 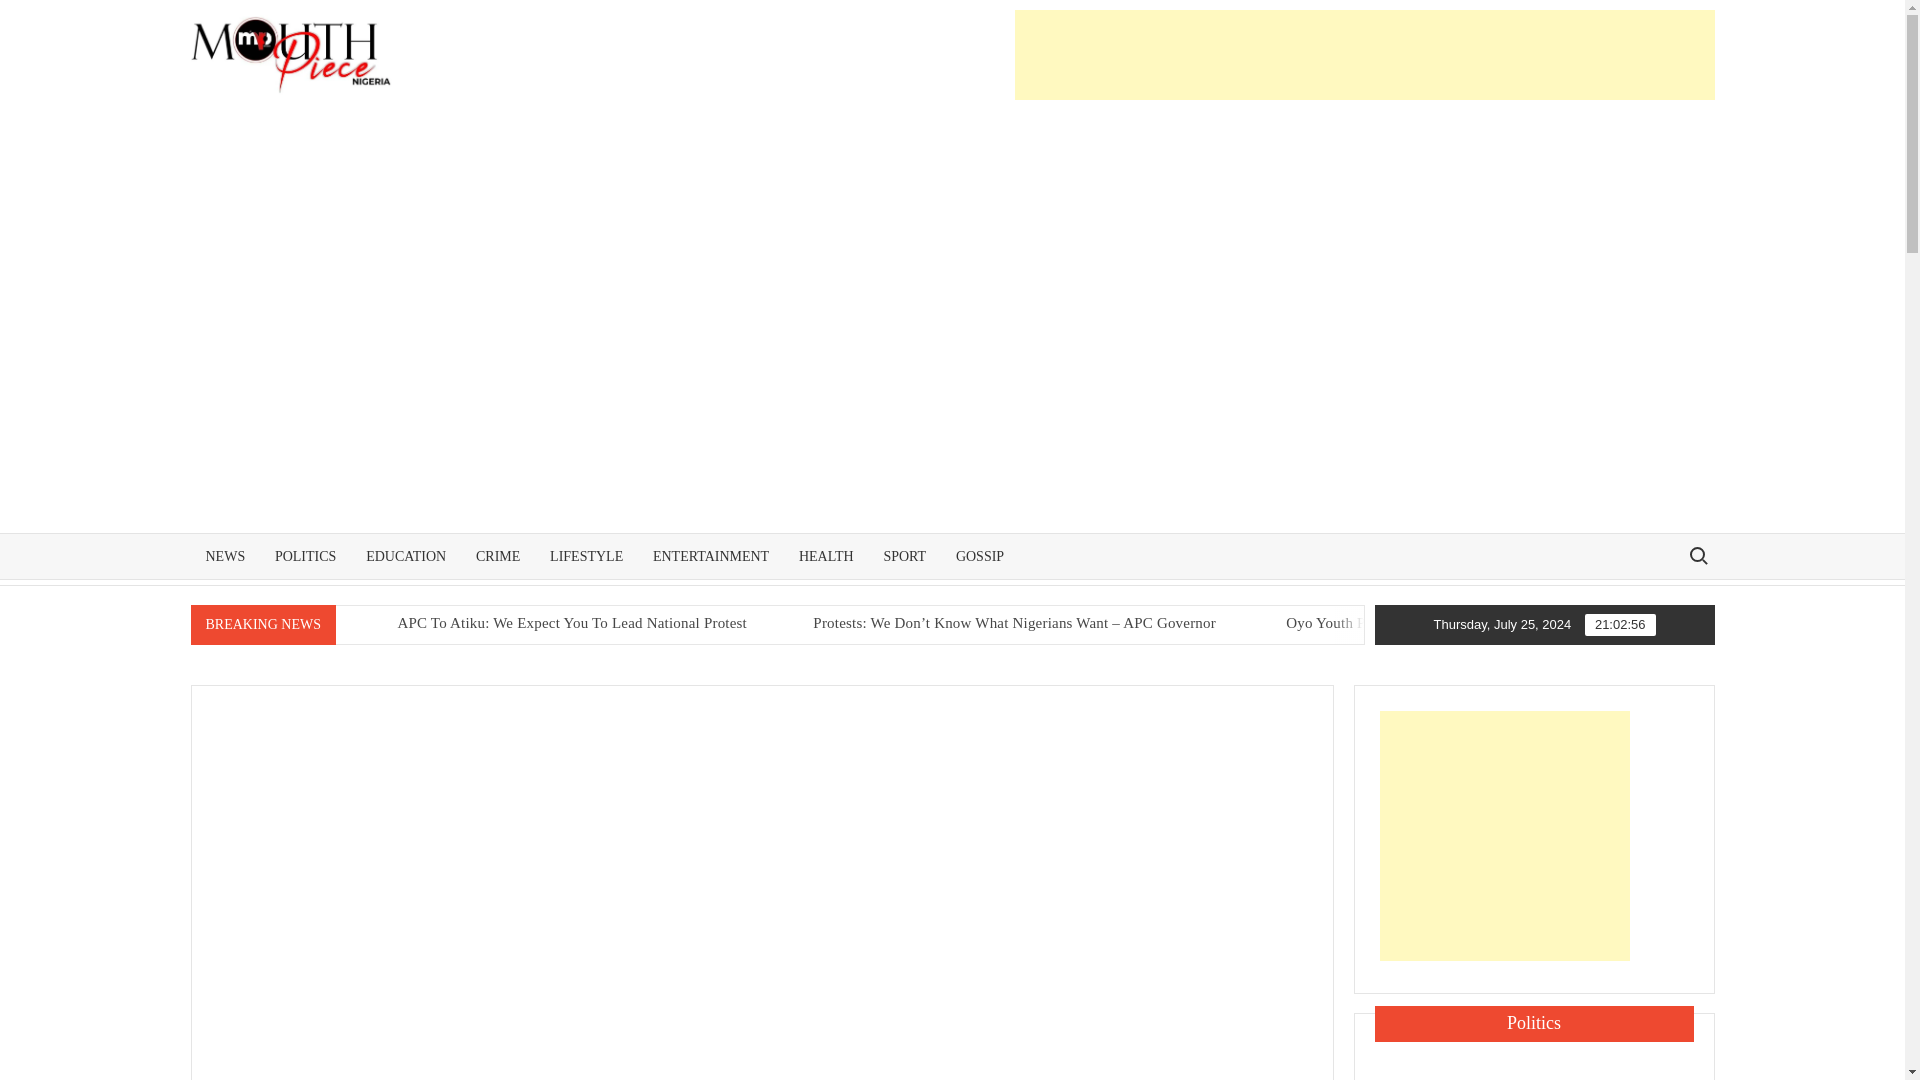 I want to click on ENTERTAINMENT, so click(x=710, y=556).